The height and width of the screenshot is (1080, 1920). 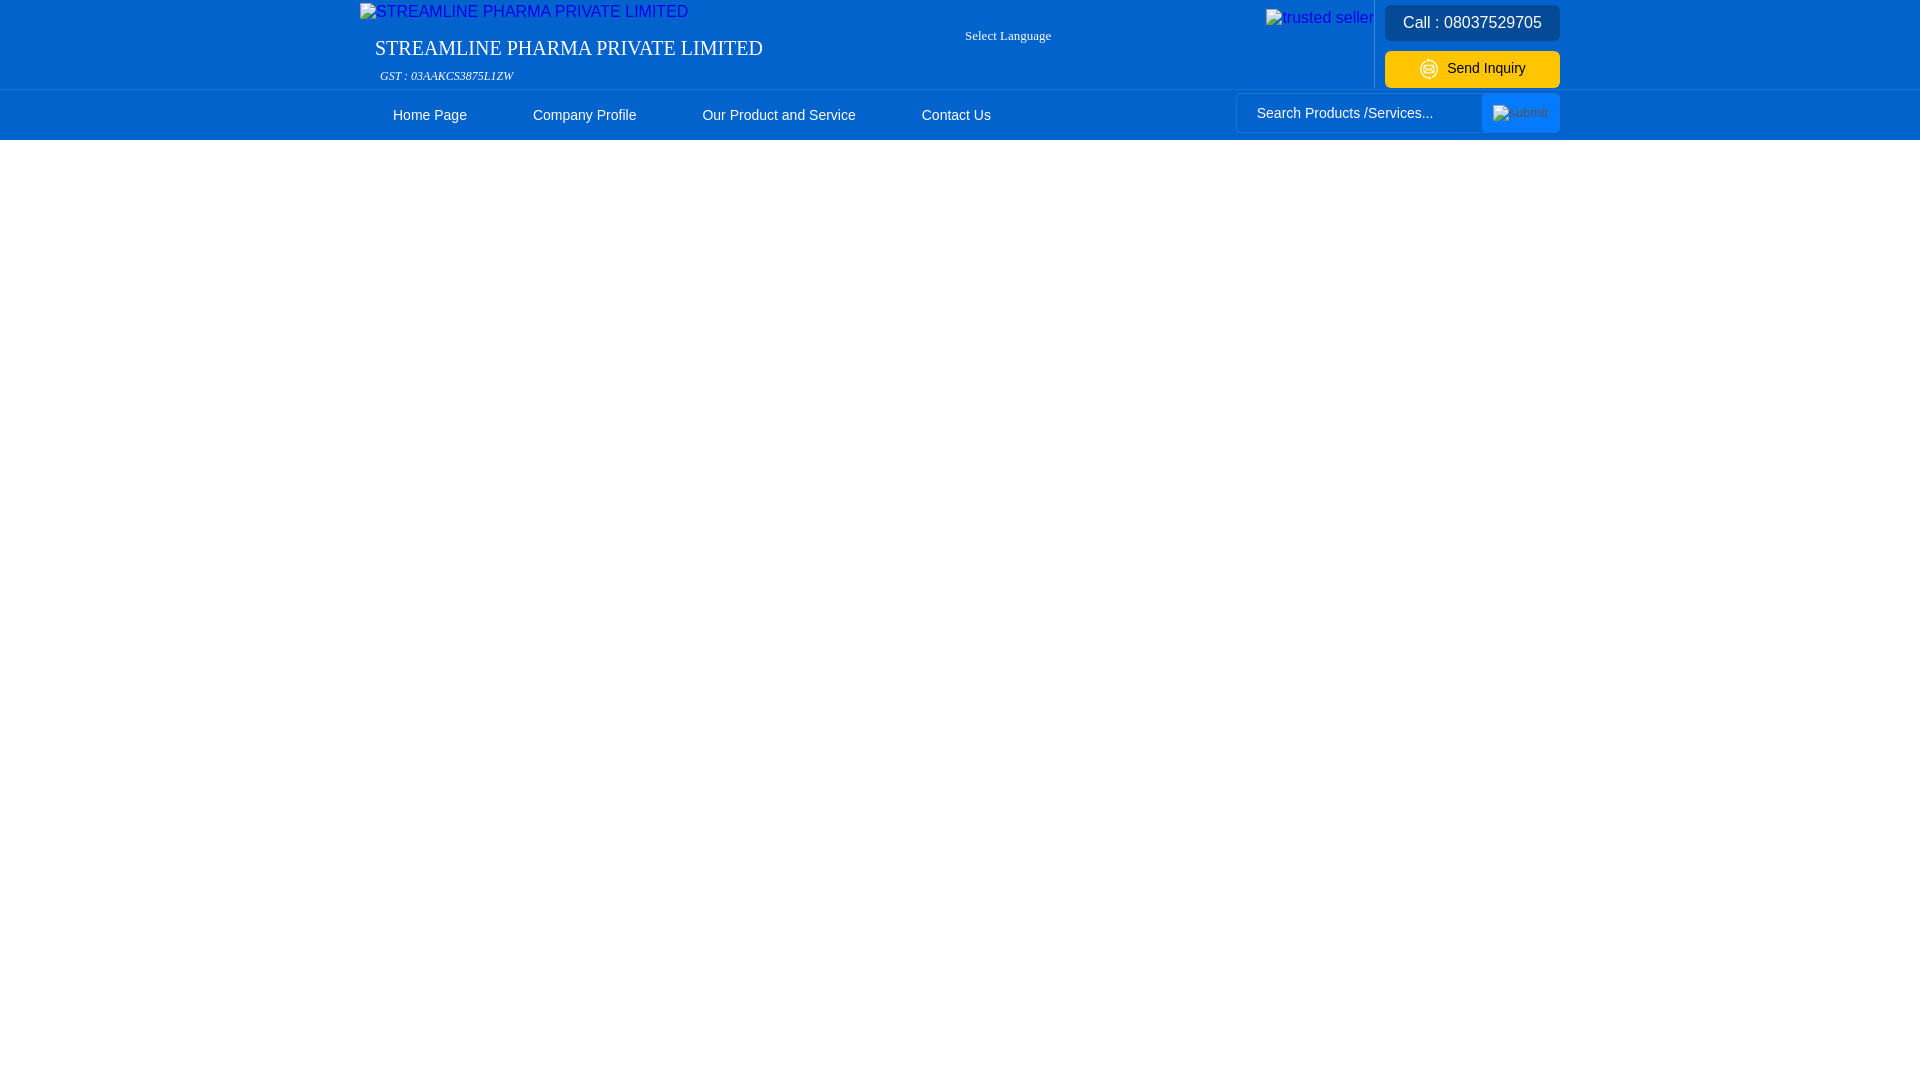 I want to click on Company Profile, so click(x=584, y=114).